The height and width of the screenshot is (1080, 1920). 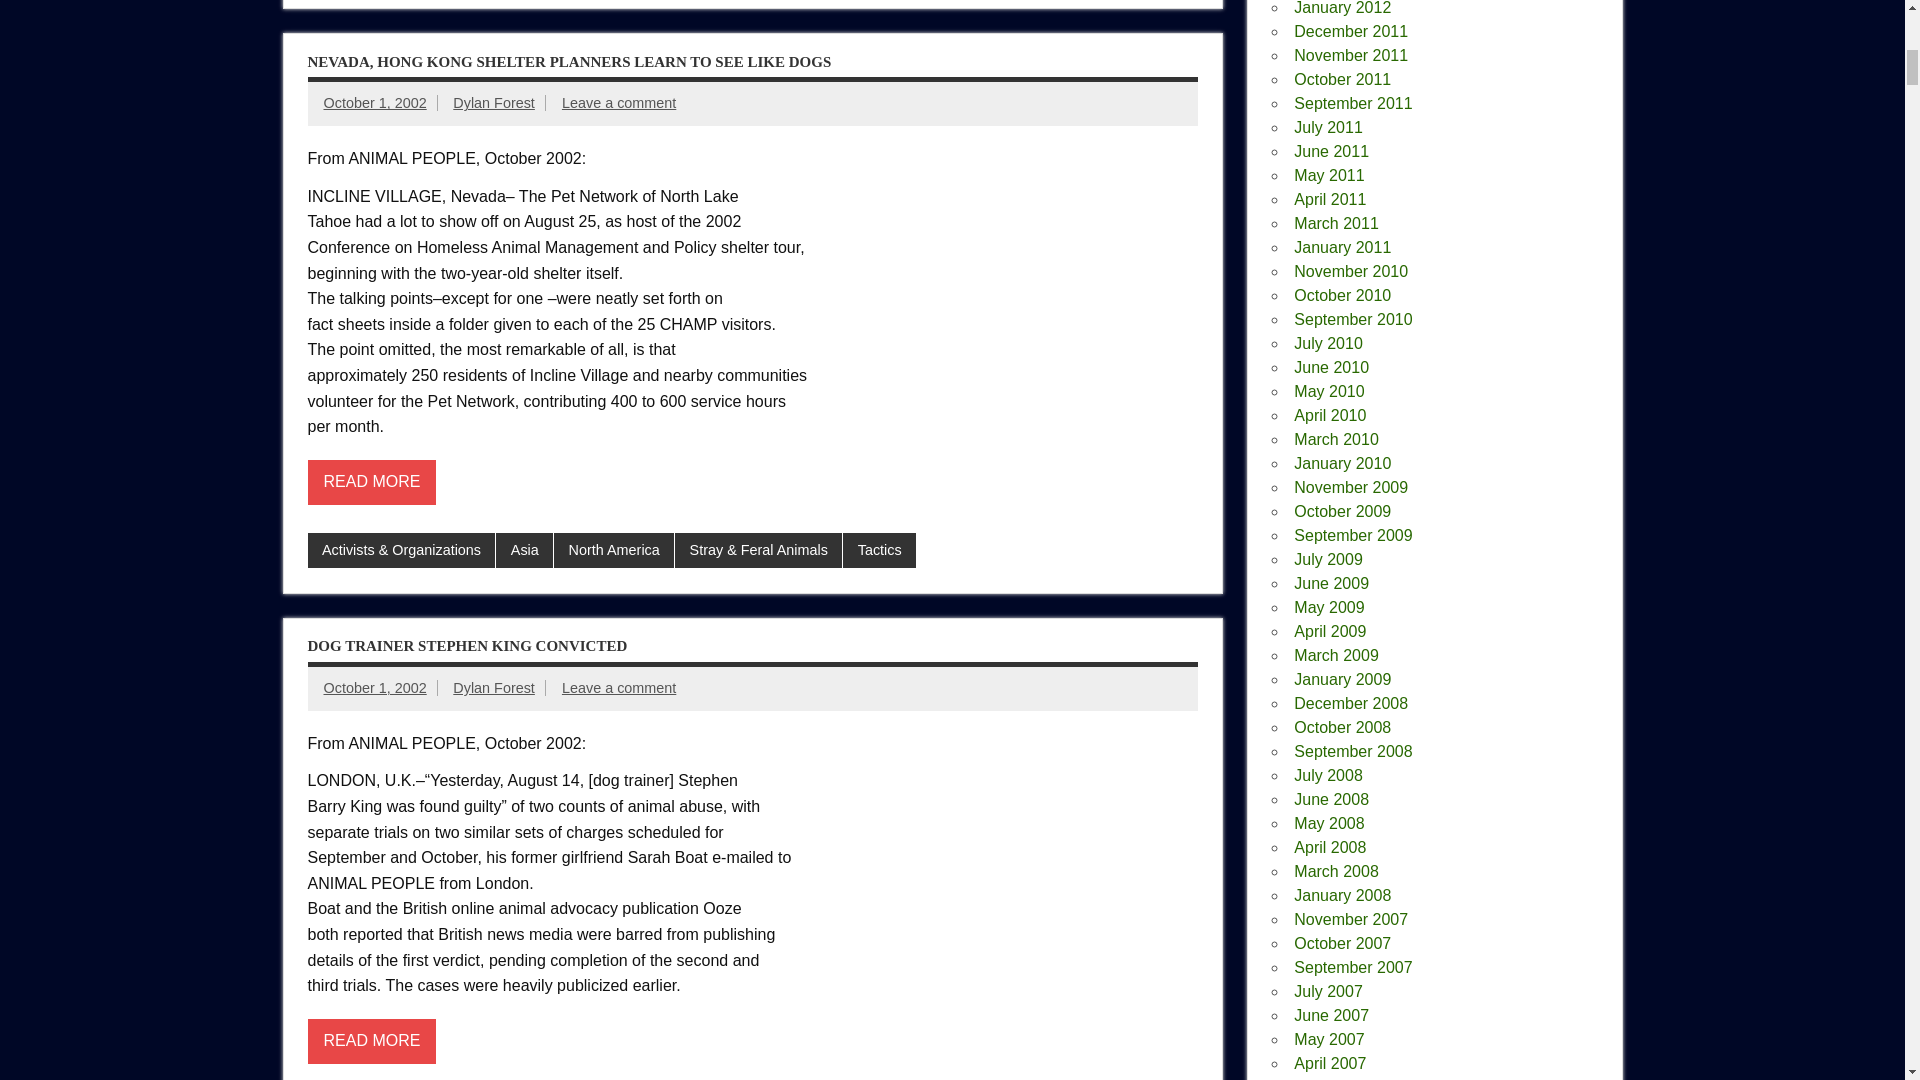 I want to click on Dylan Forest, so click(x=494, y=688).